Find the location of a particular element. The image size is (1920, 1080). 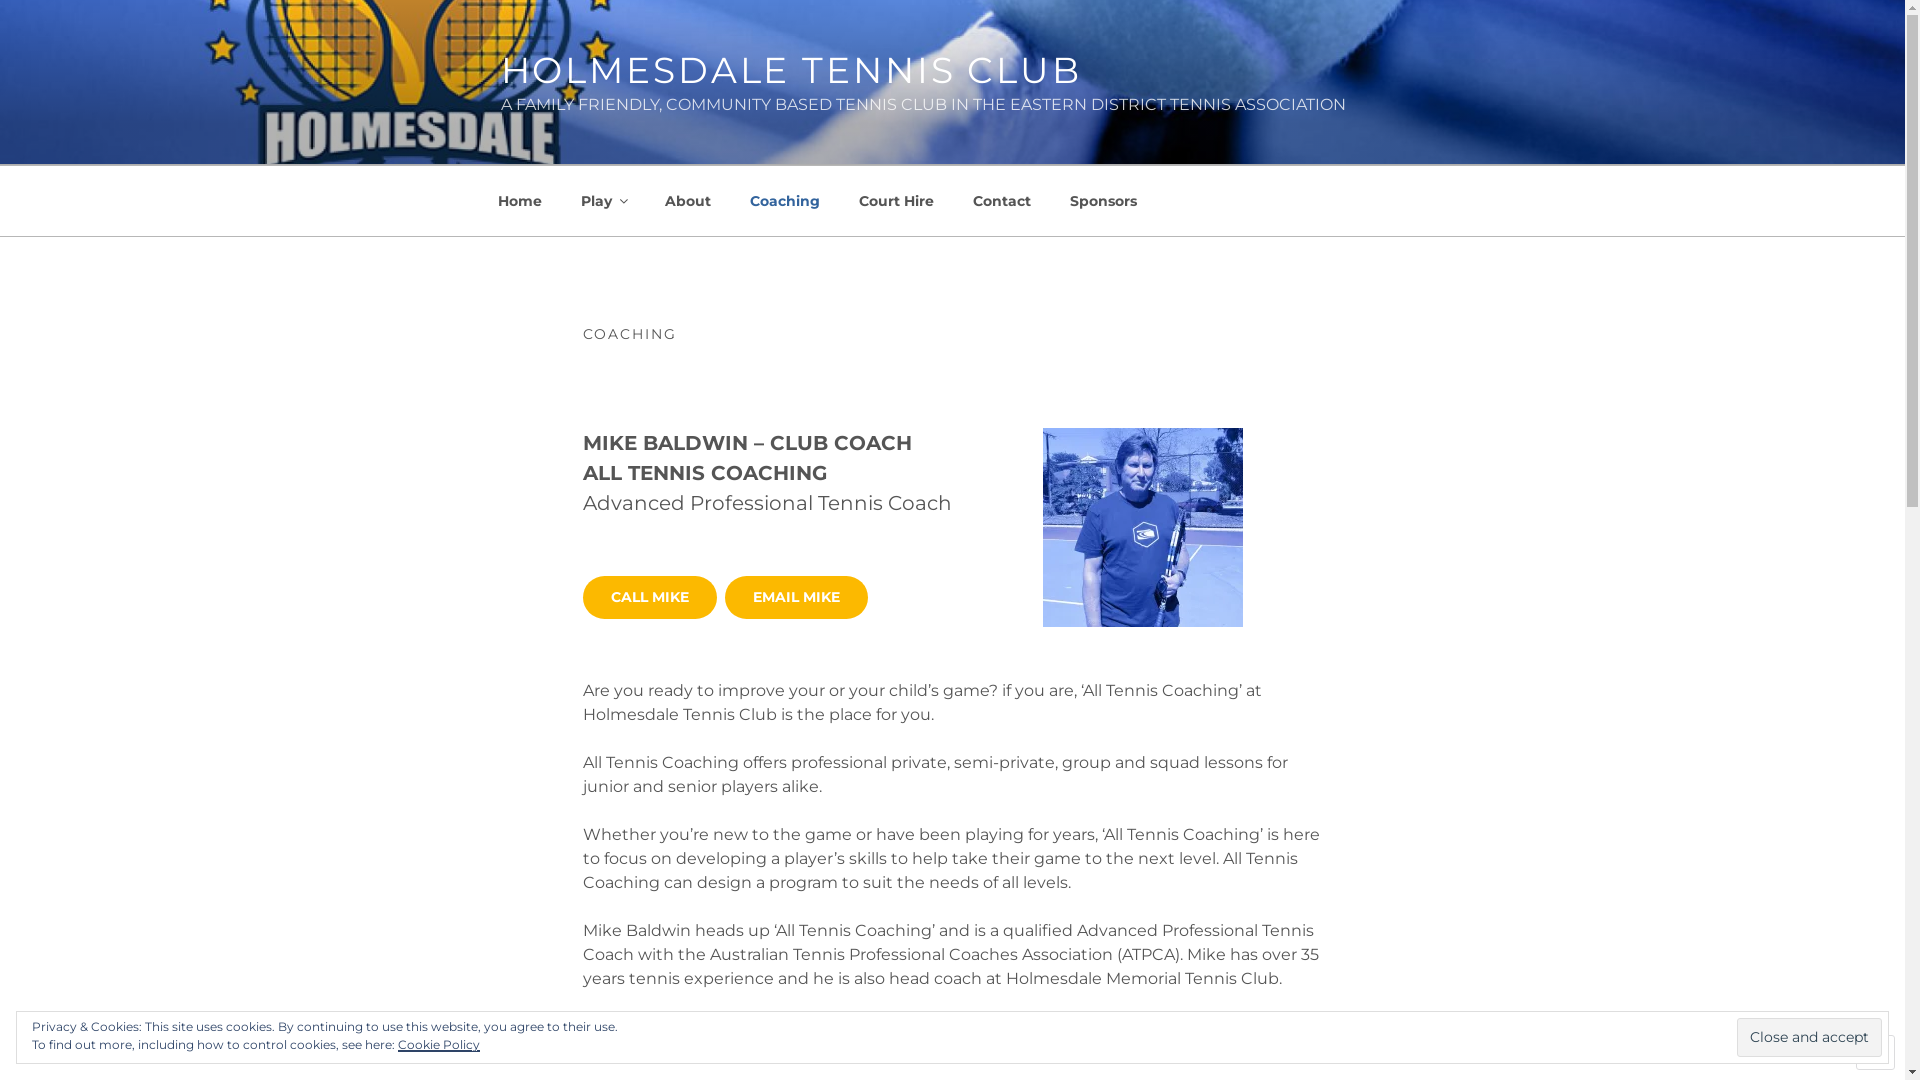

Cookie Policy is located at coordinates (439, 1044).